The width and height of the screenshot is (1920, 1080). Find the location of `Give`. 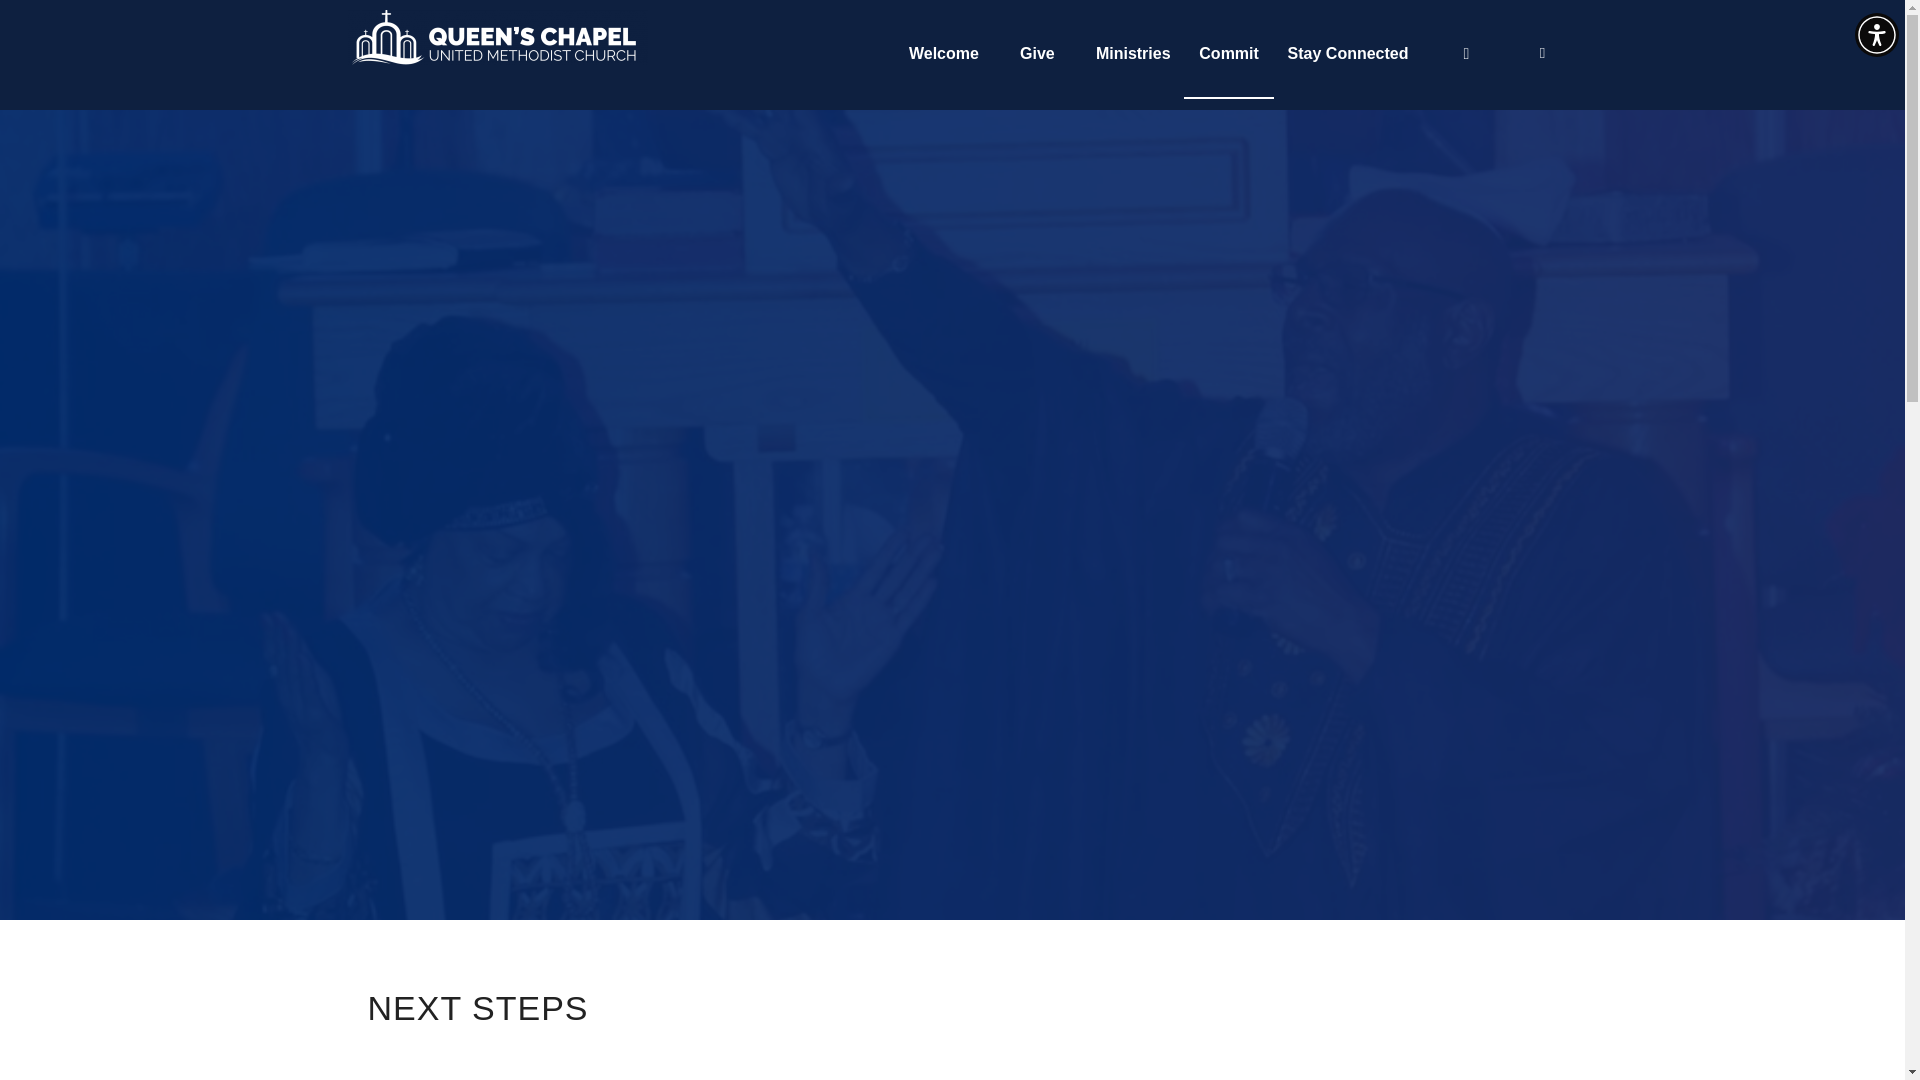

Give is located at coordinates (1037, 54).